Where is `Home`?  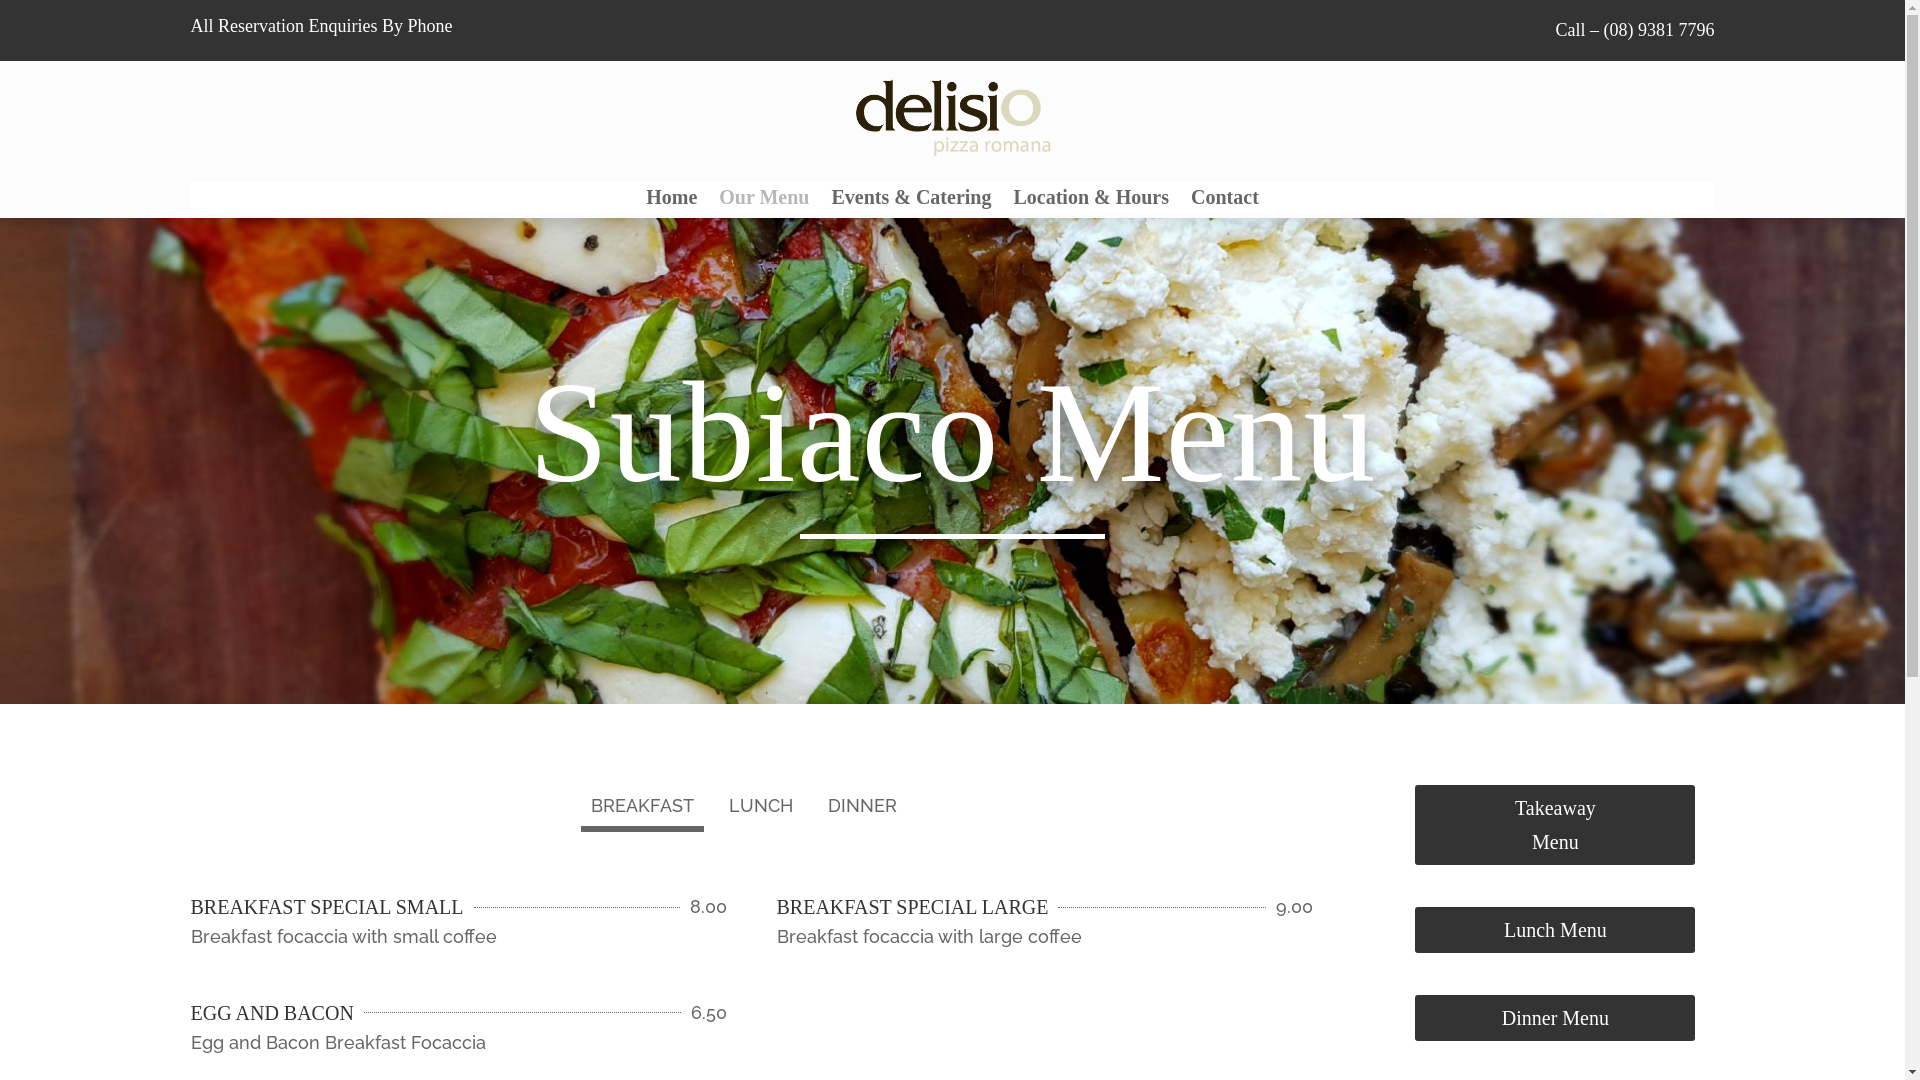 Home is located at coordinates (672, 201).